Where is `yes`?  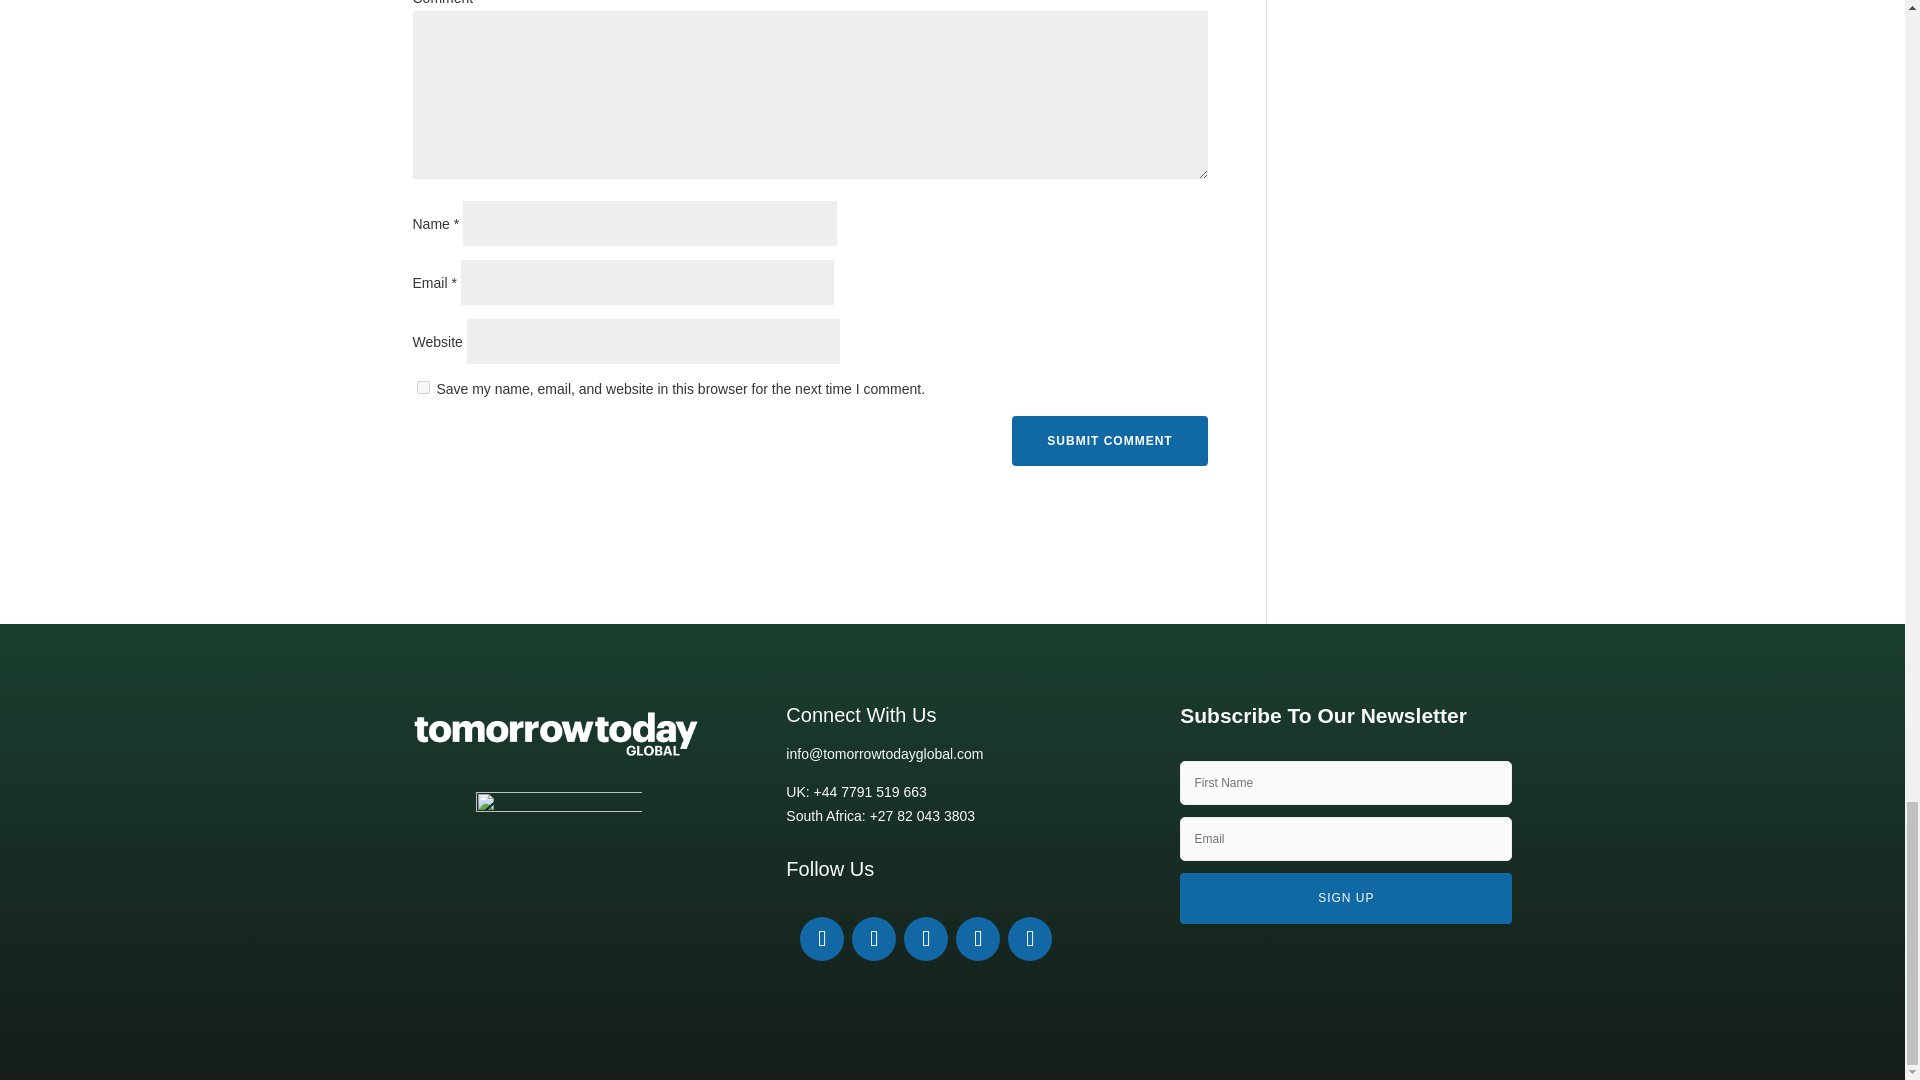
yes is located at coordinates (422, 388).